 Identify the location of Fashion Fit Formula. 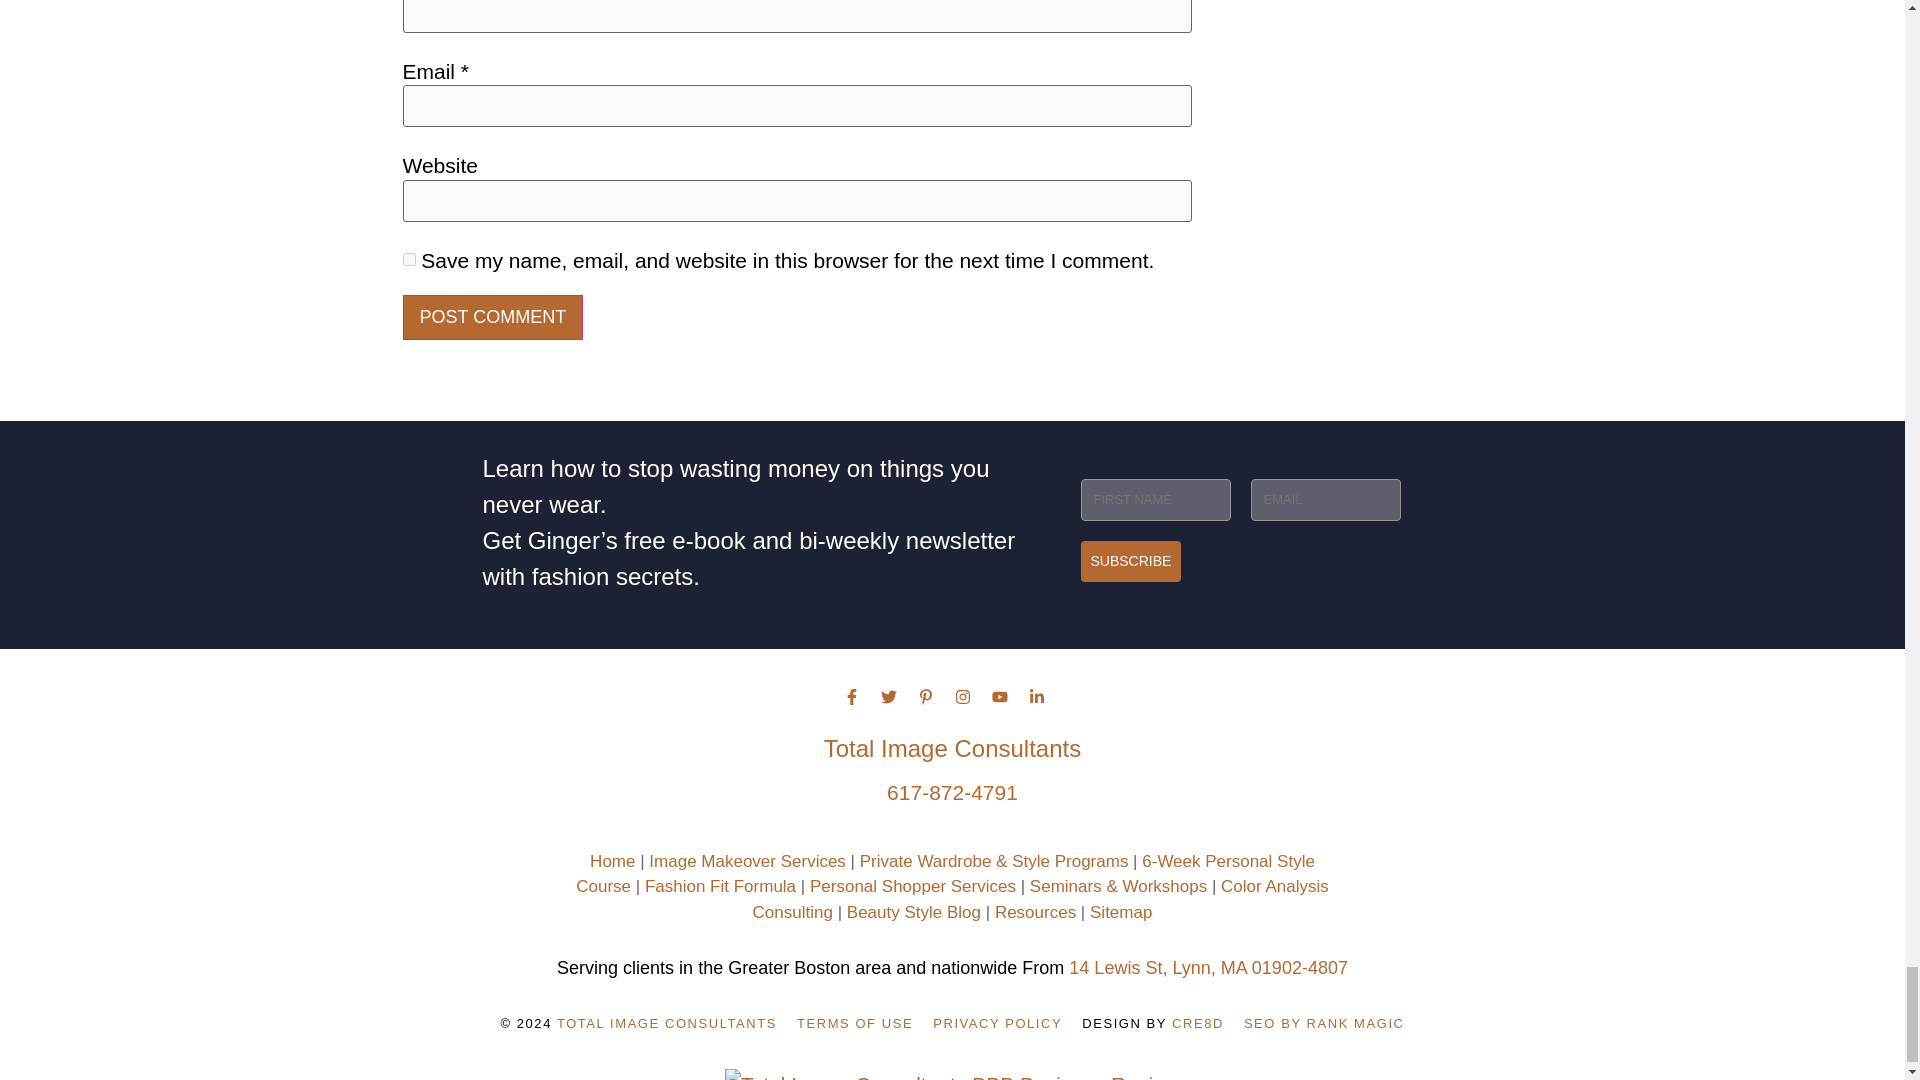
(720, 886).